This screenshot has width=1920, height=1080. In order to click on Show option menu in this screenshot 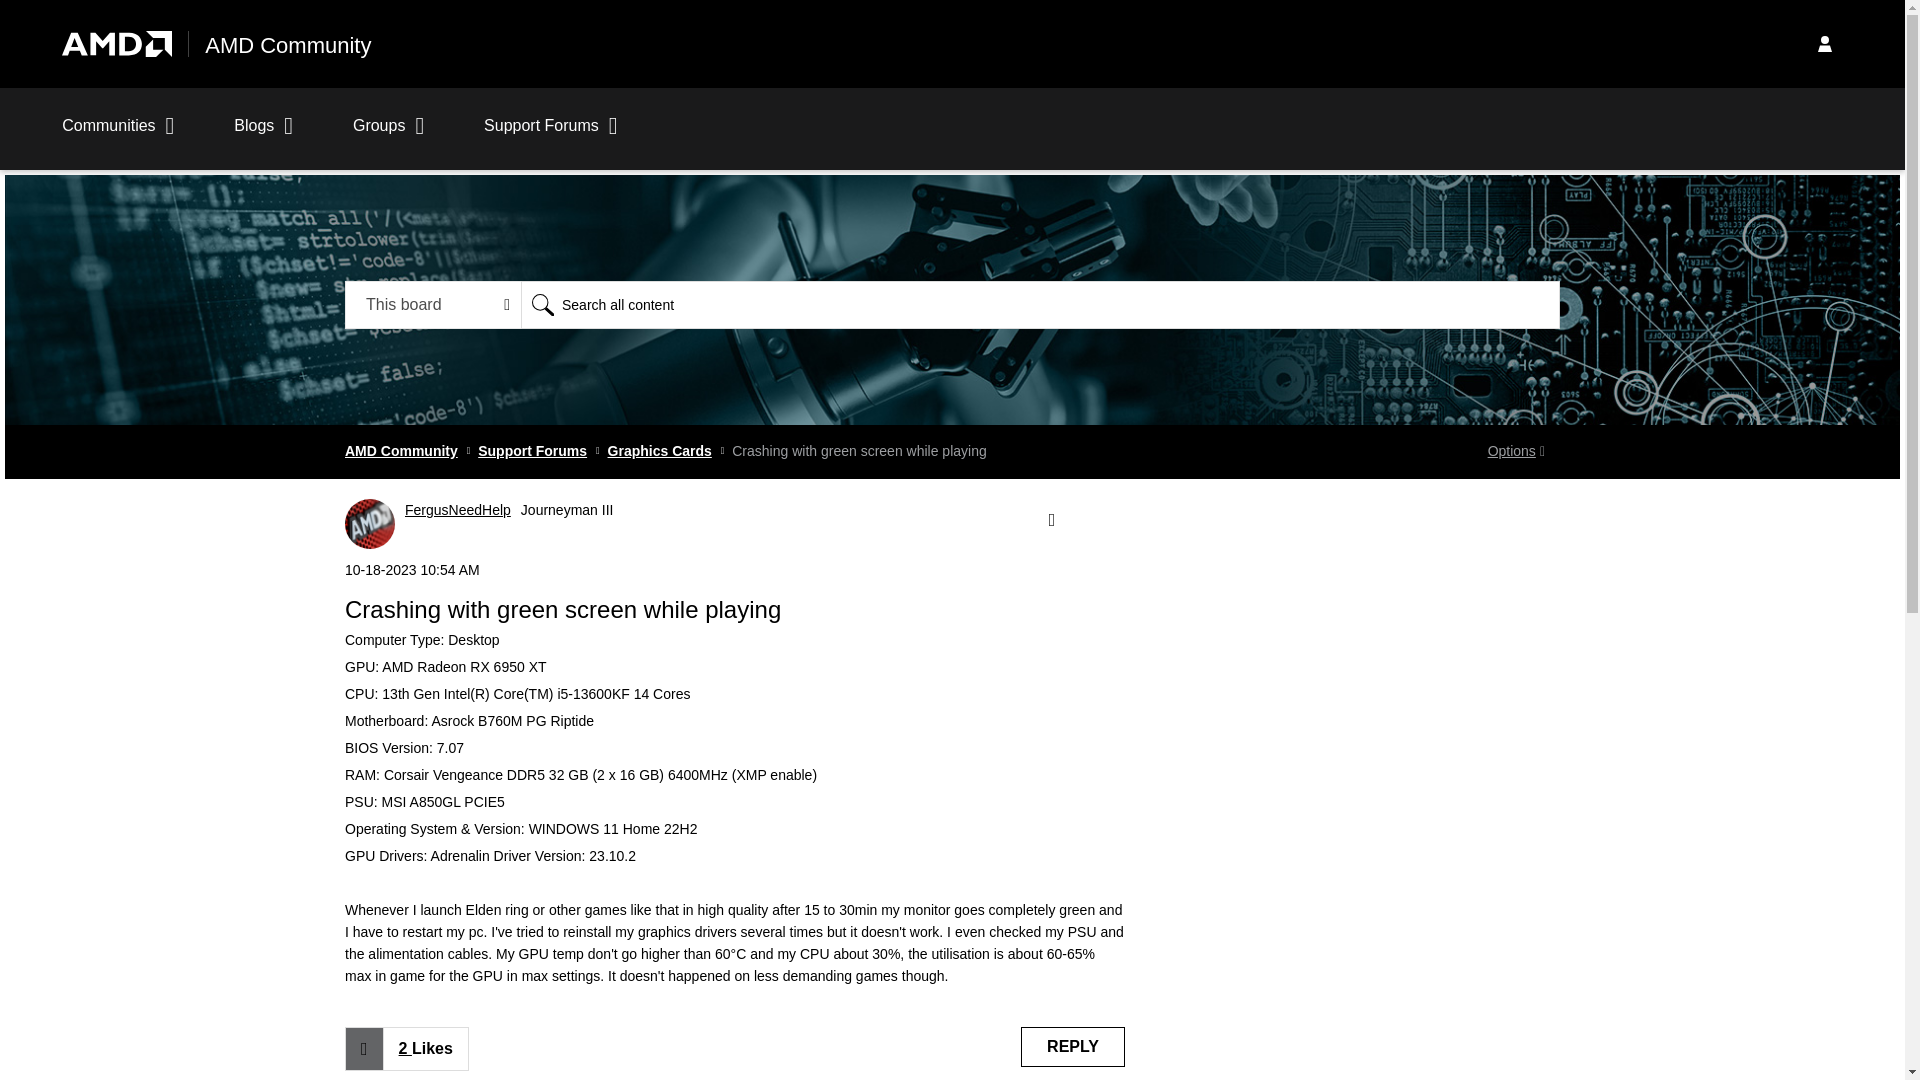, I will do `click(1516, 452)`.